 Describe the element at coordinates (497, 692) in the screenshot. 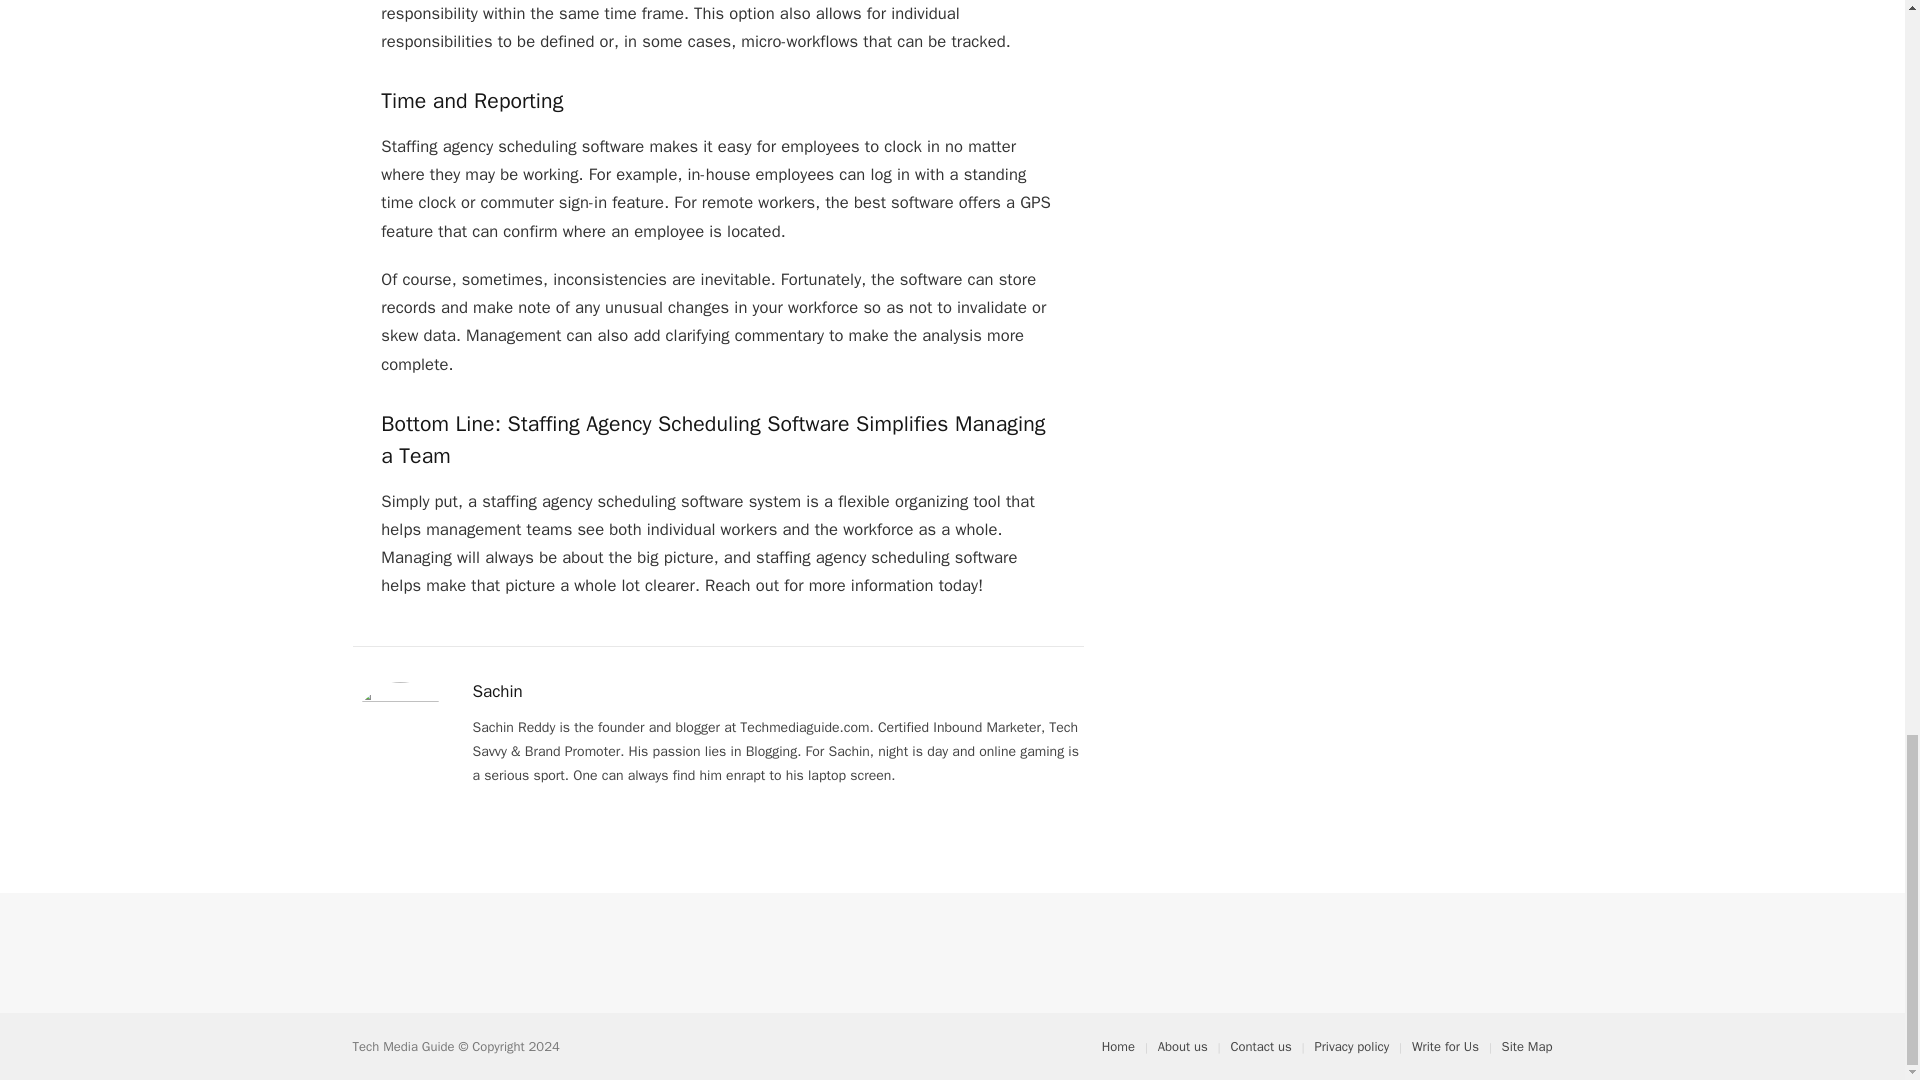

I see `Posts by Sachin` at that location.